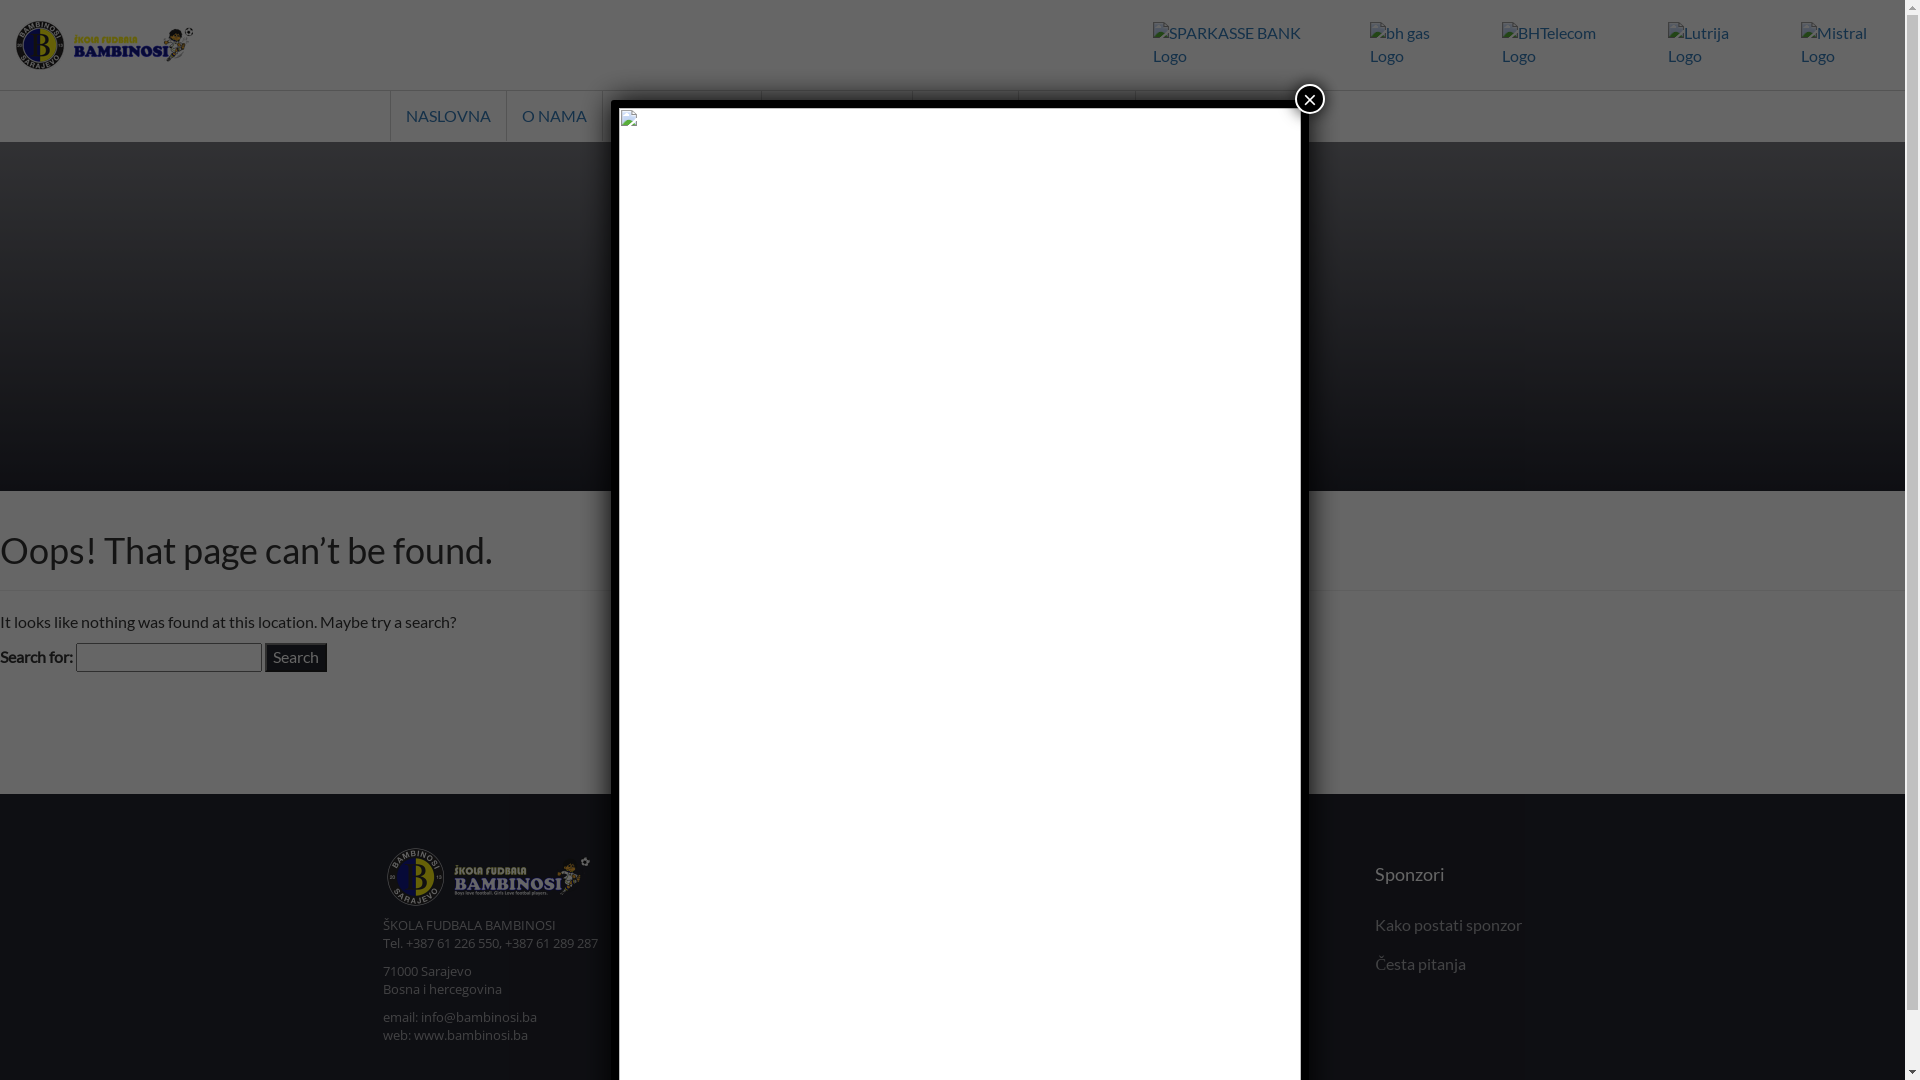 The image size is (1920, 1080). Describe the element at coordinates (554, 116) in the screenshot. I see `O NAMA` at that location.